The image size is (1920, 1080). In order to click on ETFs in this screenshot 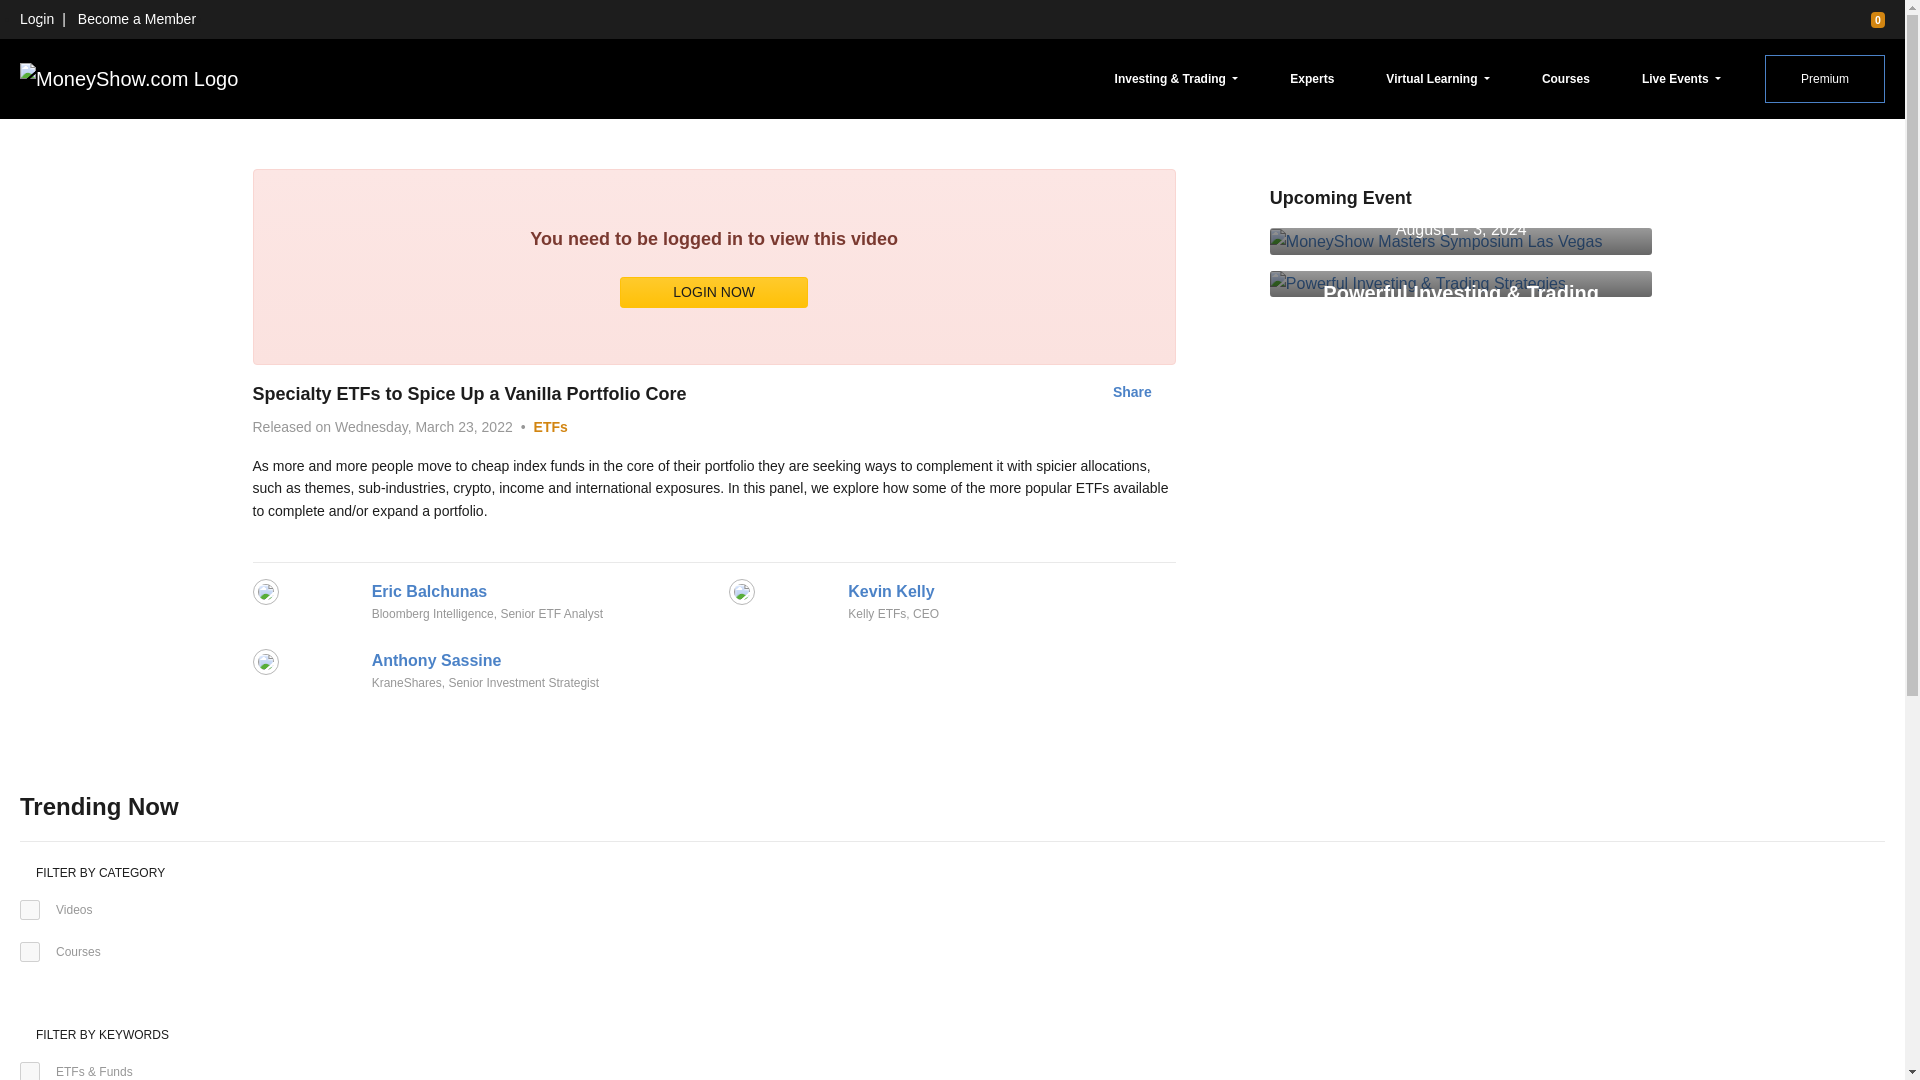, I will do `click(550, 427)`.